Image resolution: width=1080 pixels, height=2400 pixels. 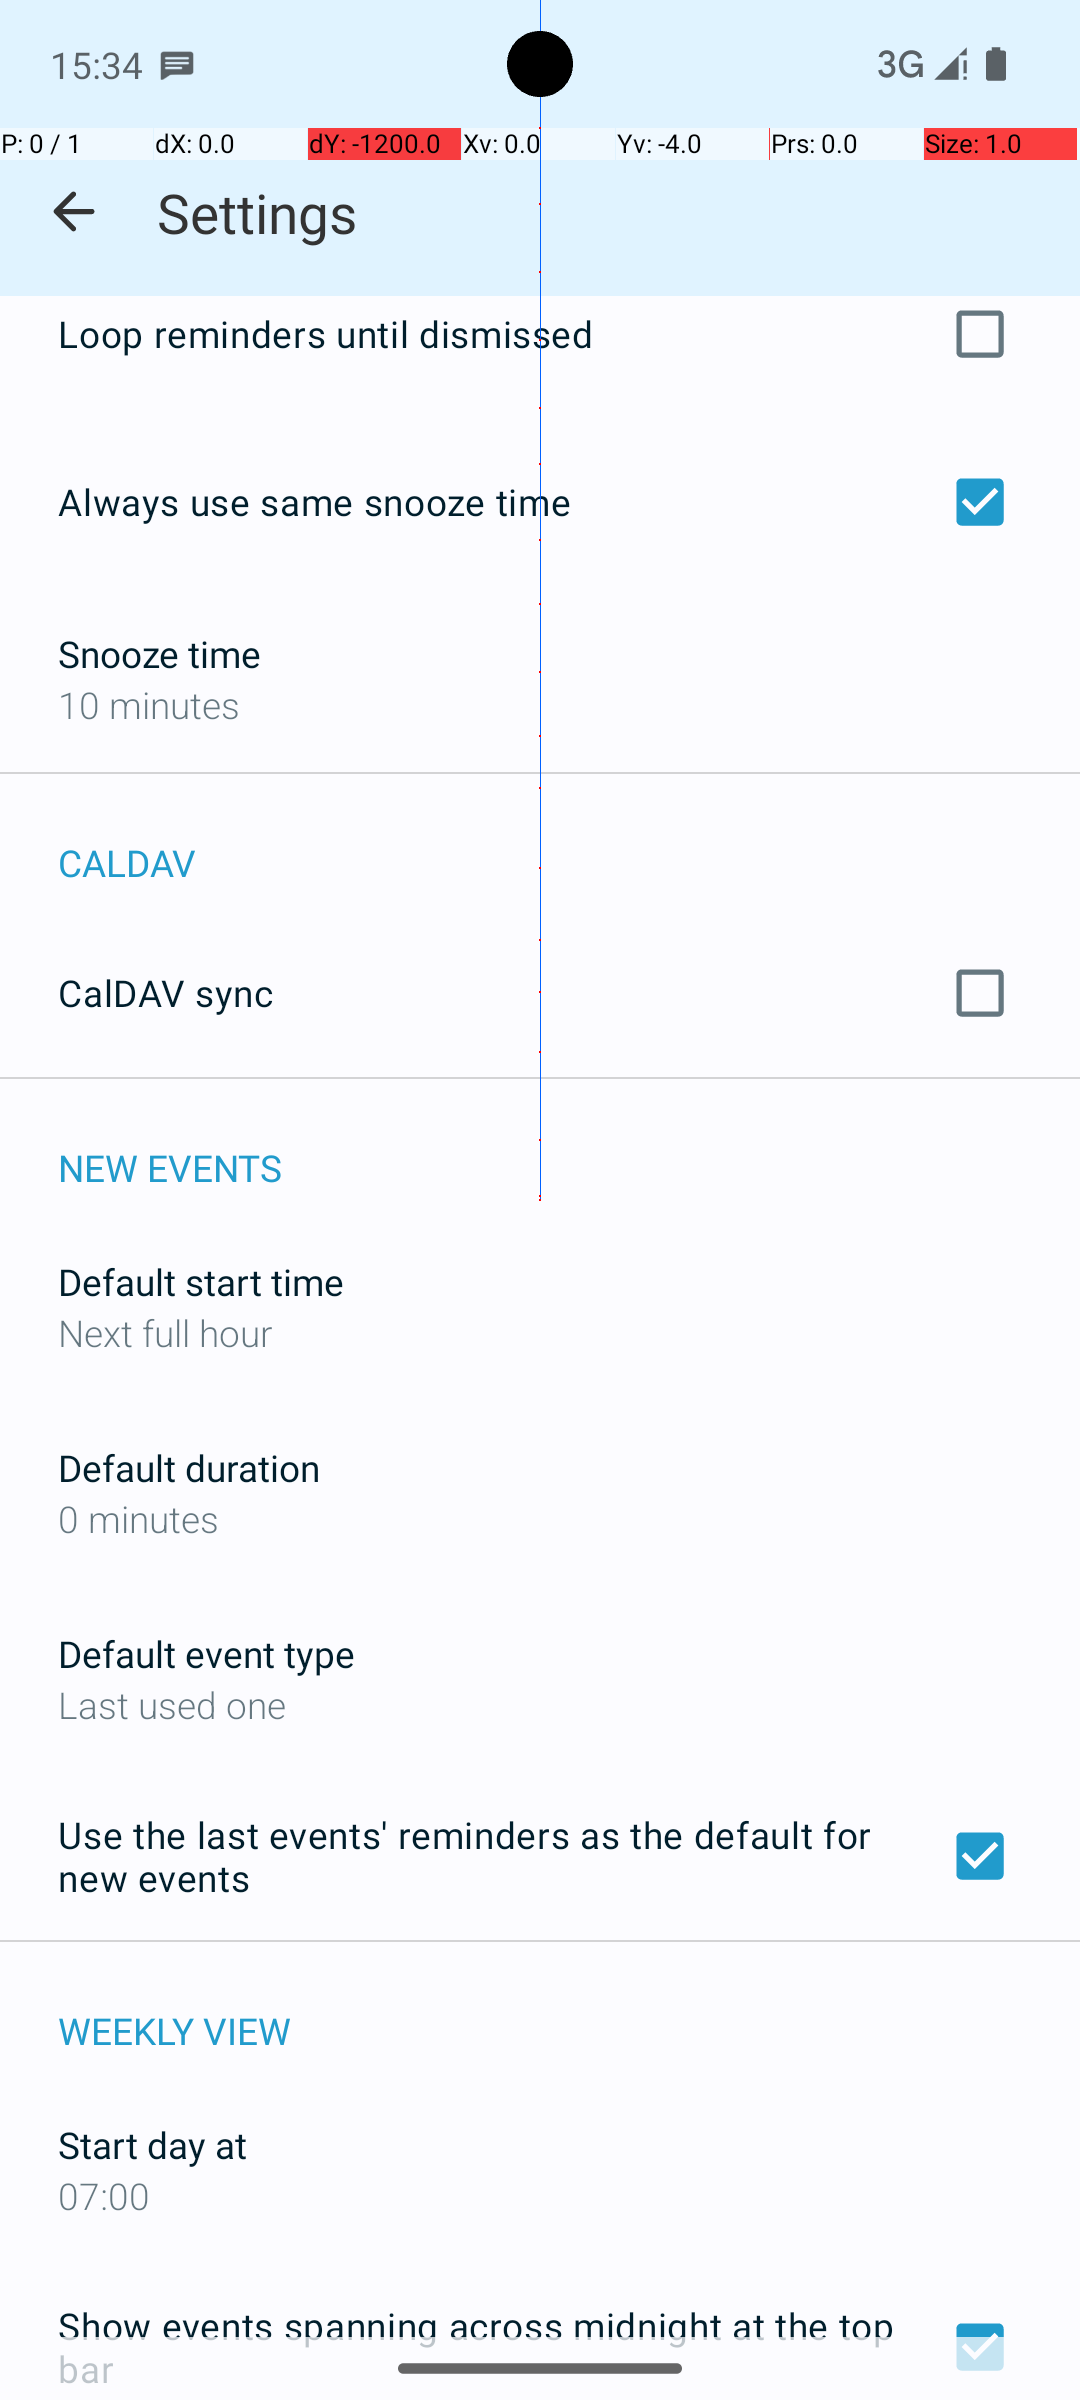 What do you see at coordinates (540, 1856) in the screenshot?
I see `Use the last events' reminders as the default for new events` at bounding box center [540, 1856].